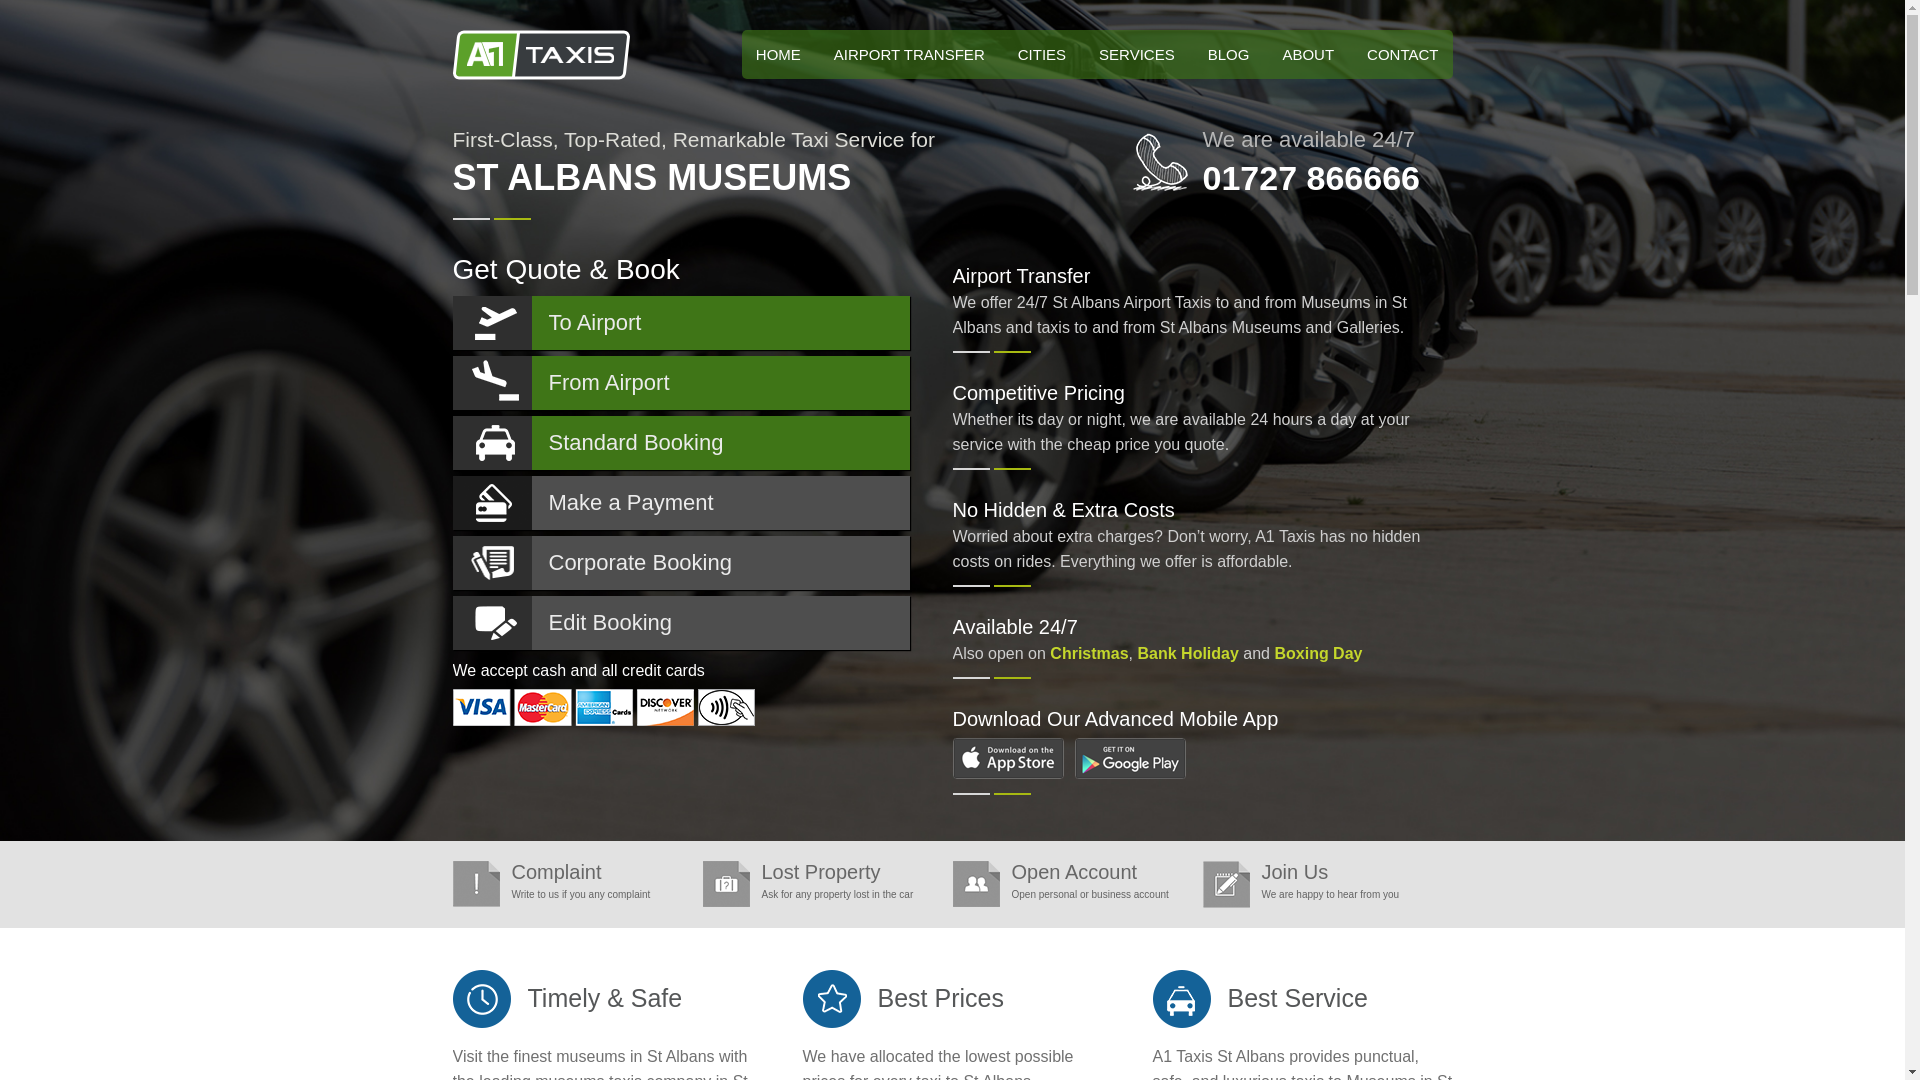 The image size is (1920, 1080). Describe the element at coordinates (680, 623) in the screenshot. I see `Edit Booking` at that location.